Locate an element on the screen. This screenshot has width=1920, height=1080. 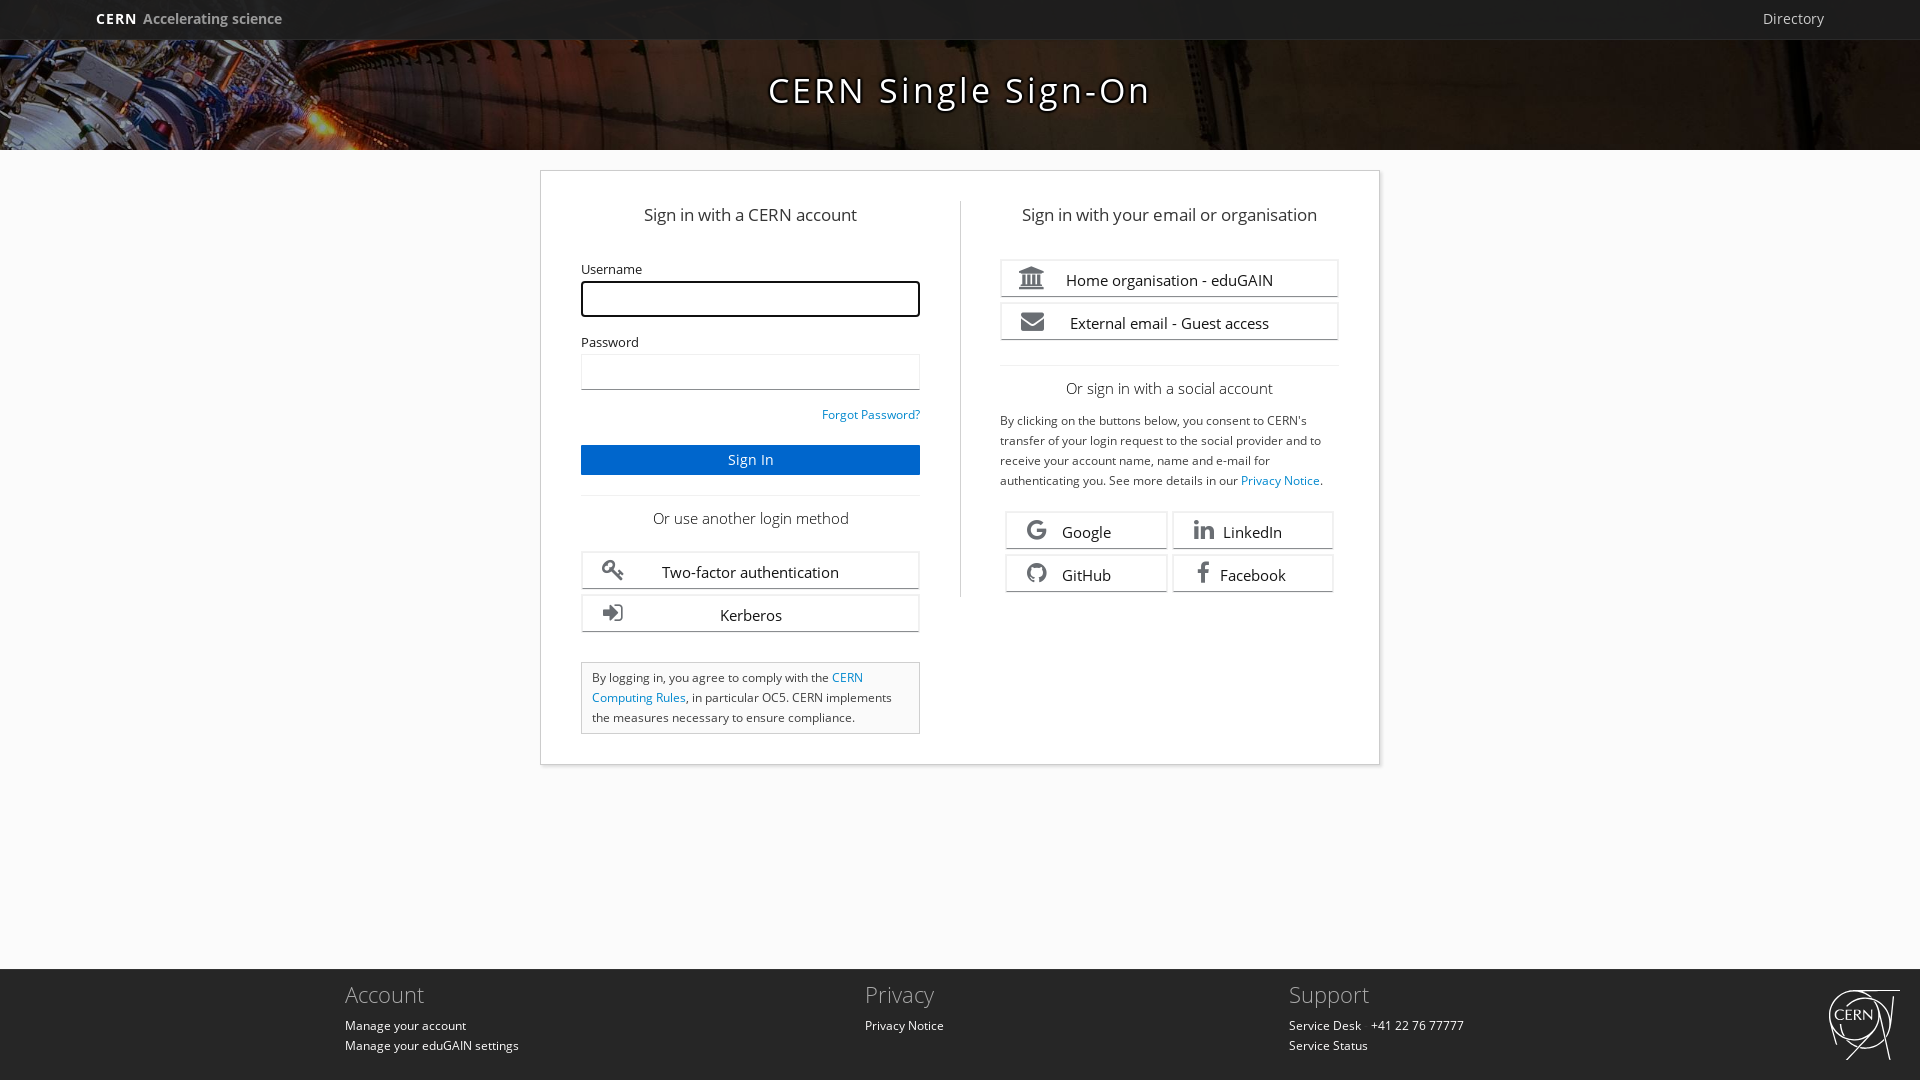
Privacy Notice is located at coordinates (904, 1026).